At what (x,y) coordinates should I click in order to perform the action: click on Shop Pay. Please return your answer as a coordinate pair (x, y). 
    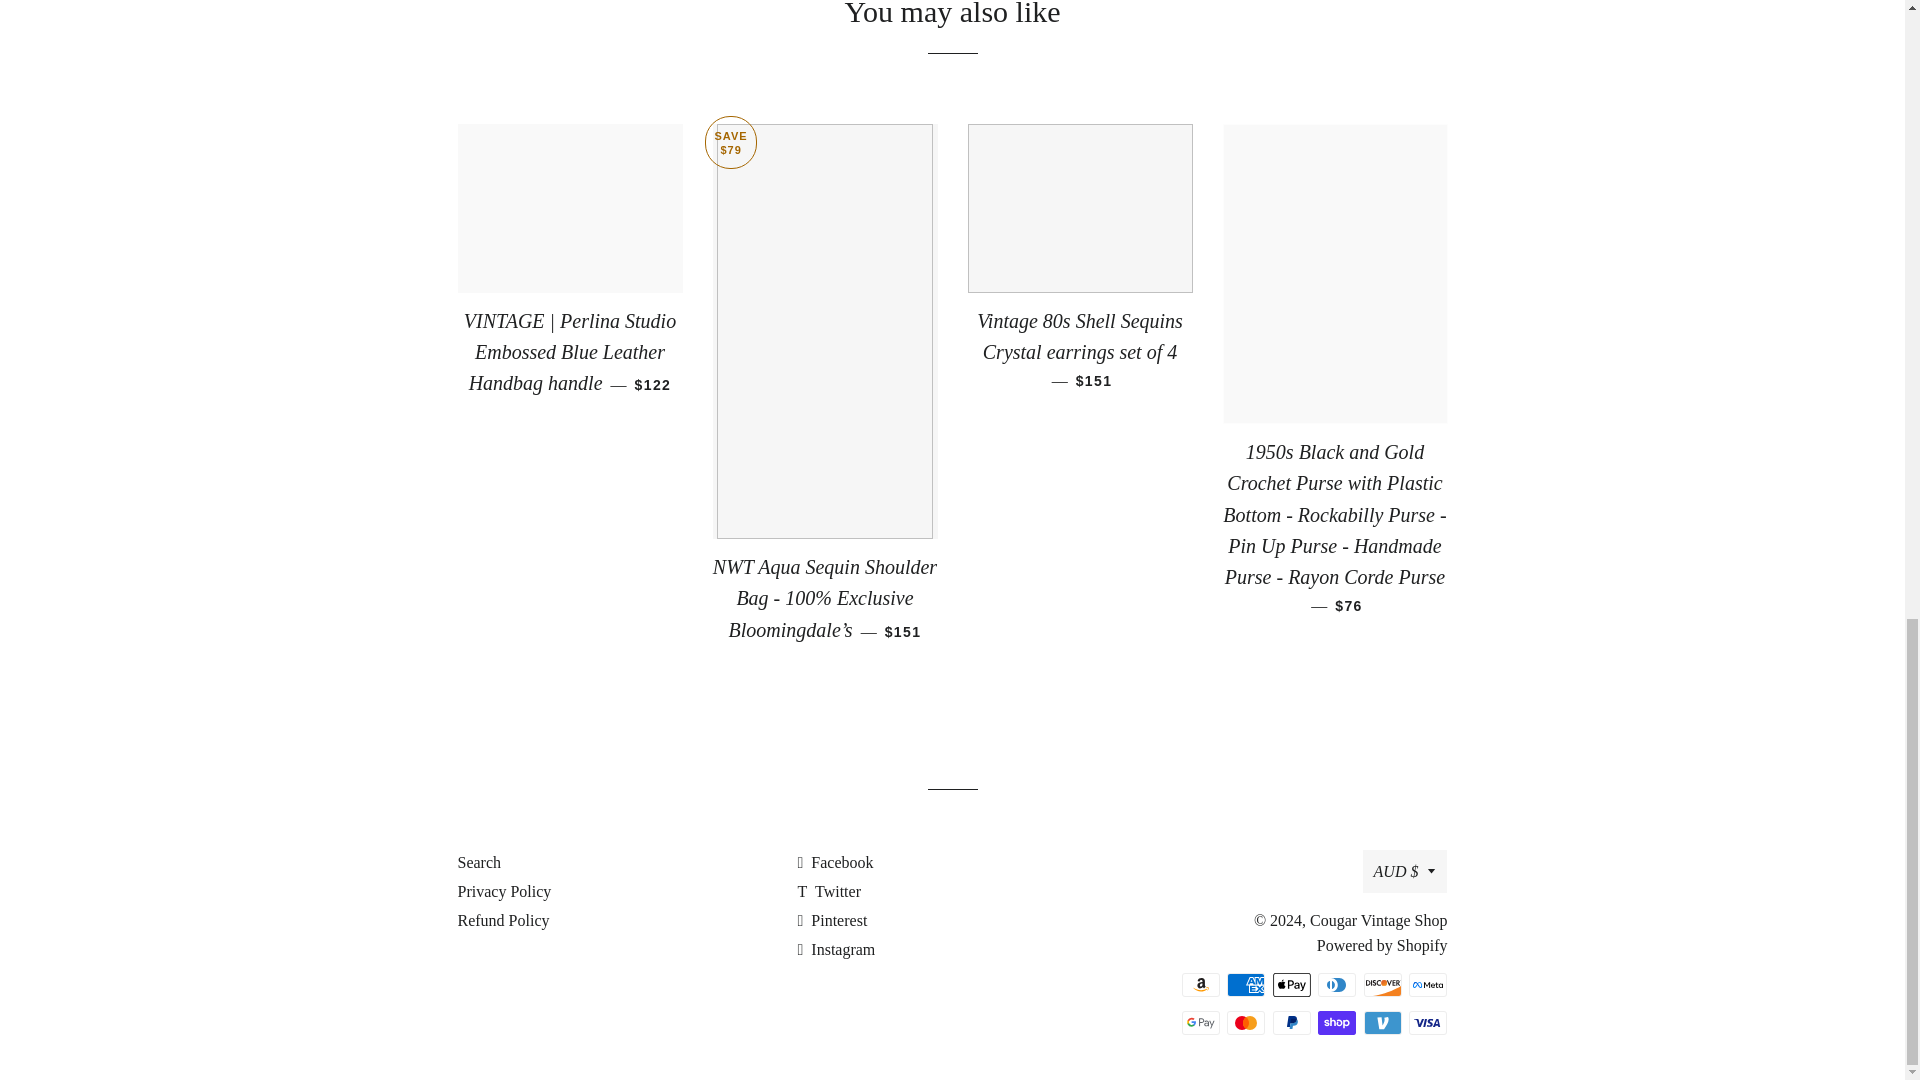
    Looking at the image, I should click on (1336, 1022).